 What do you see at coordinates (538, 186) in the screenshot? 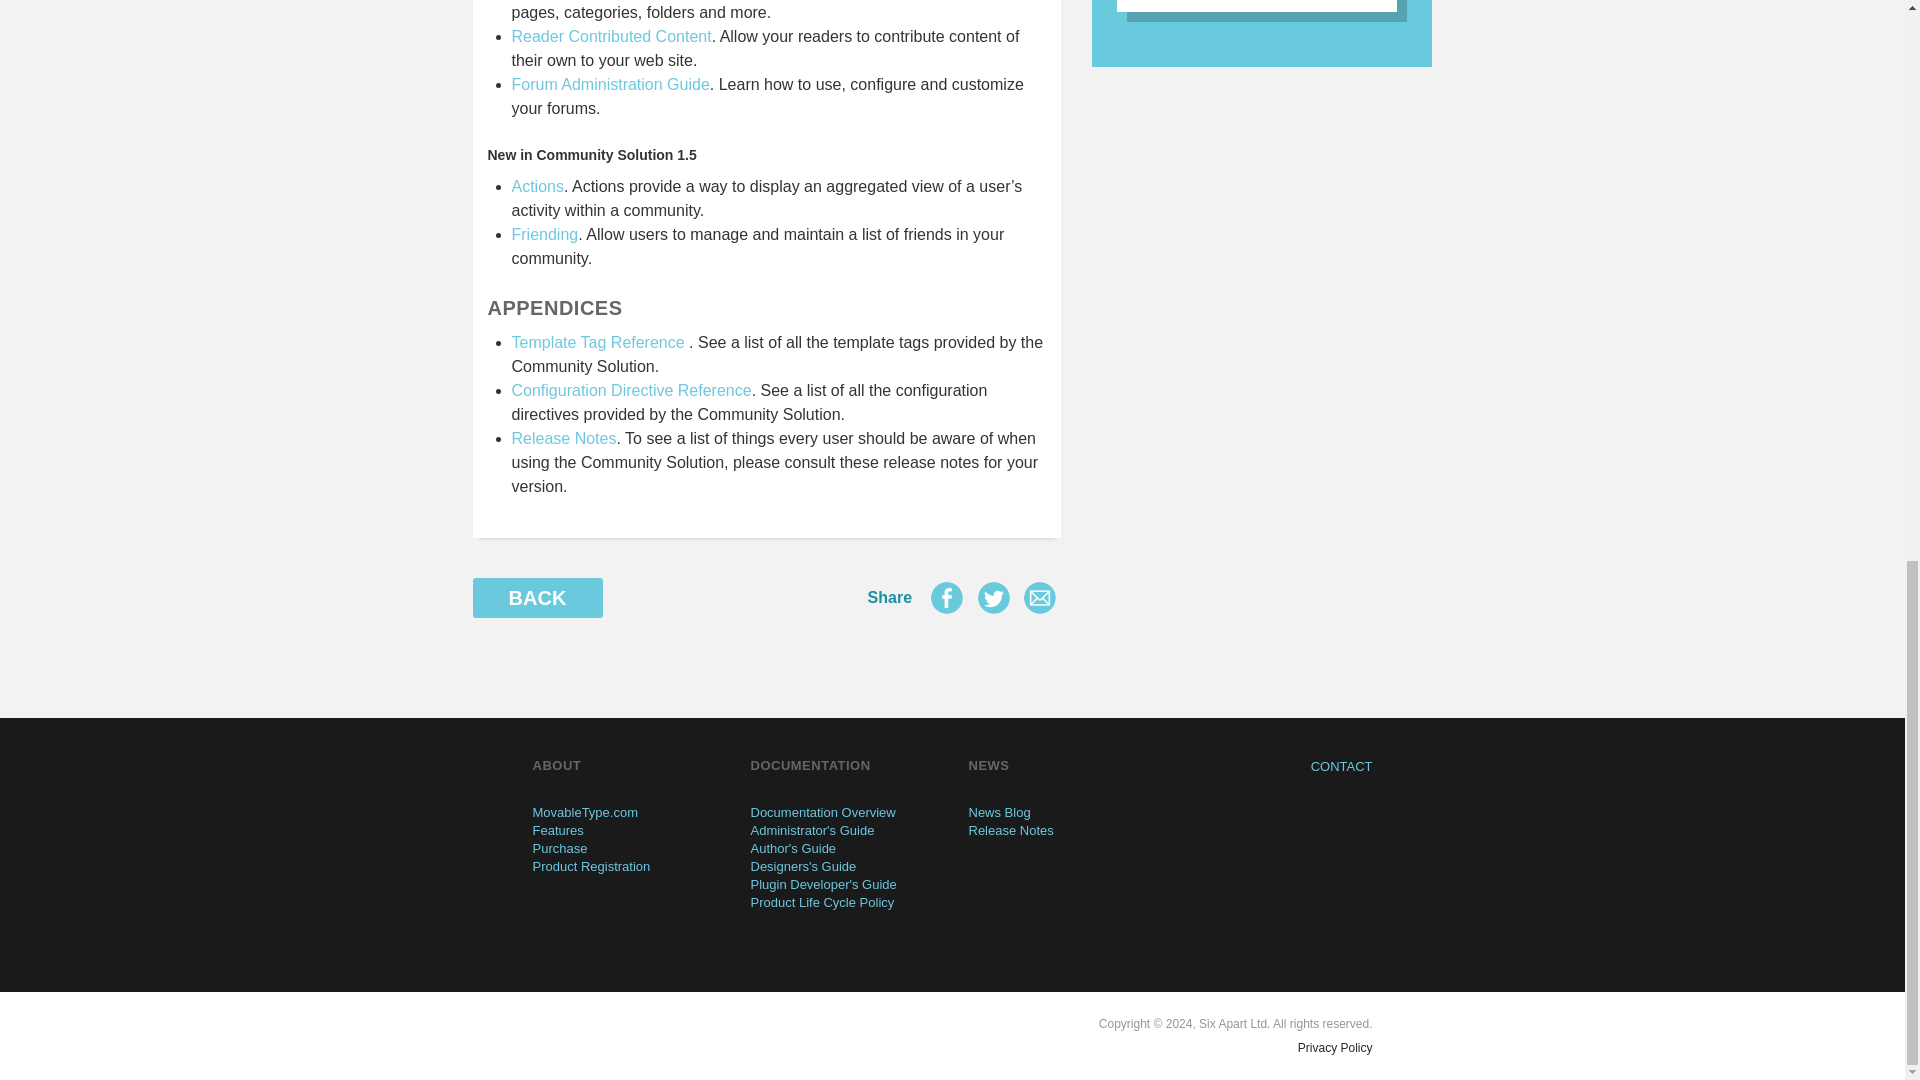
I see `Actions` at bounding box center [538, 186].